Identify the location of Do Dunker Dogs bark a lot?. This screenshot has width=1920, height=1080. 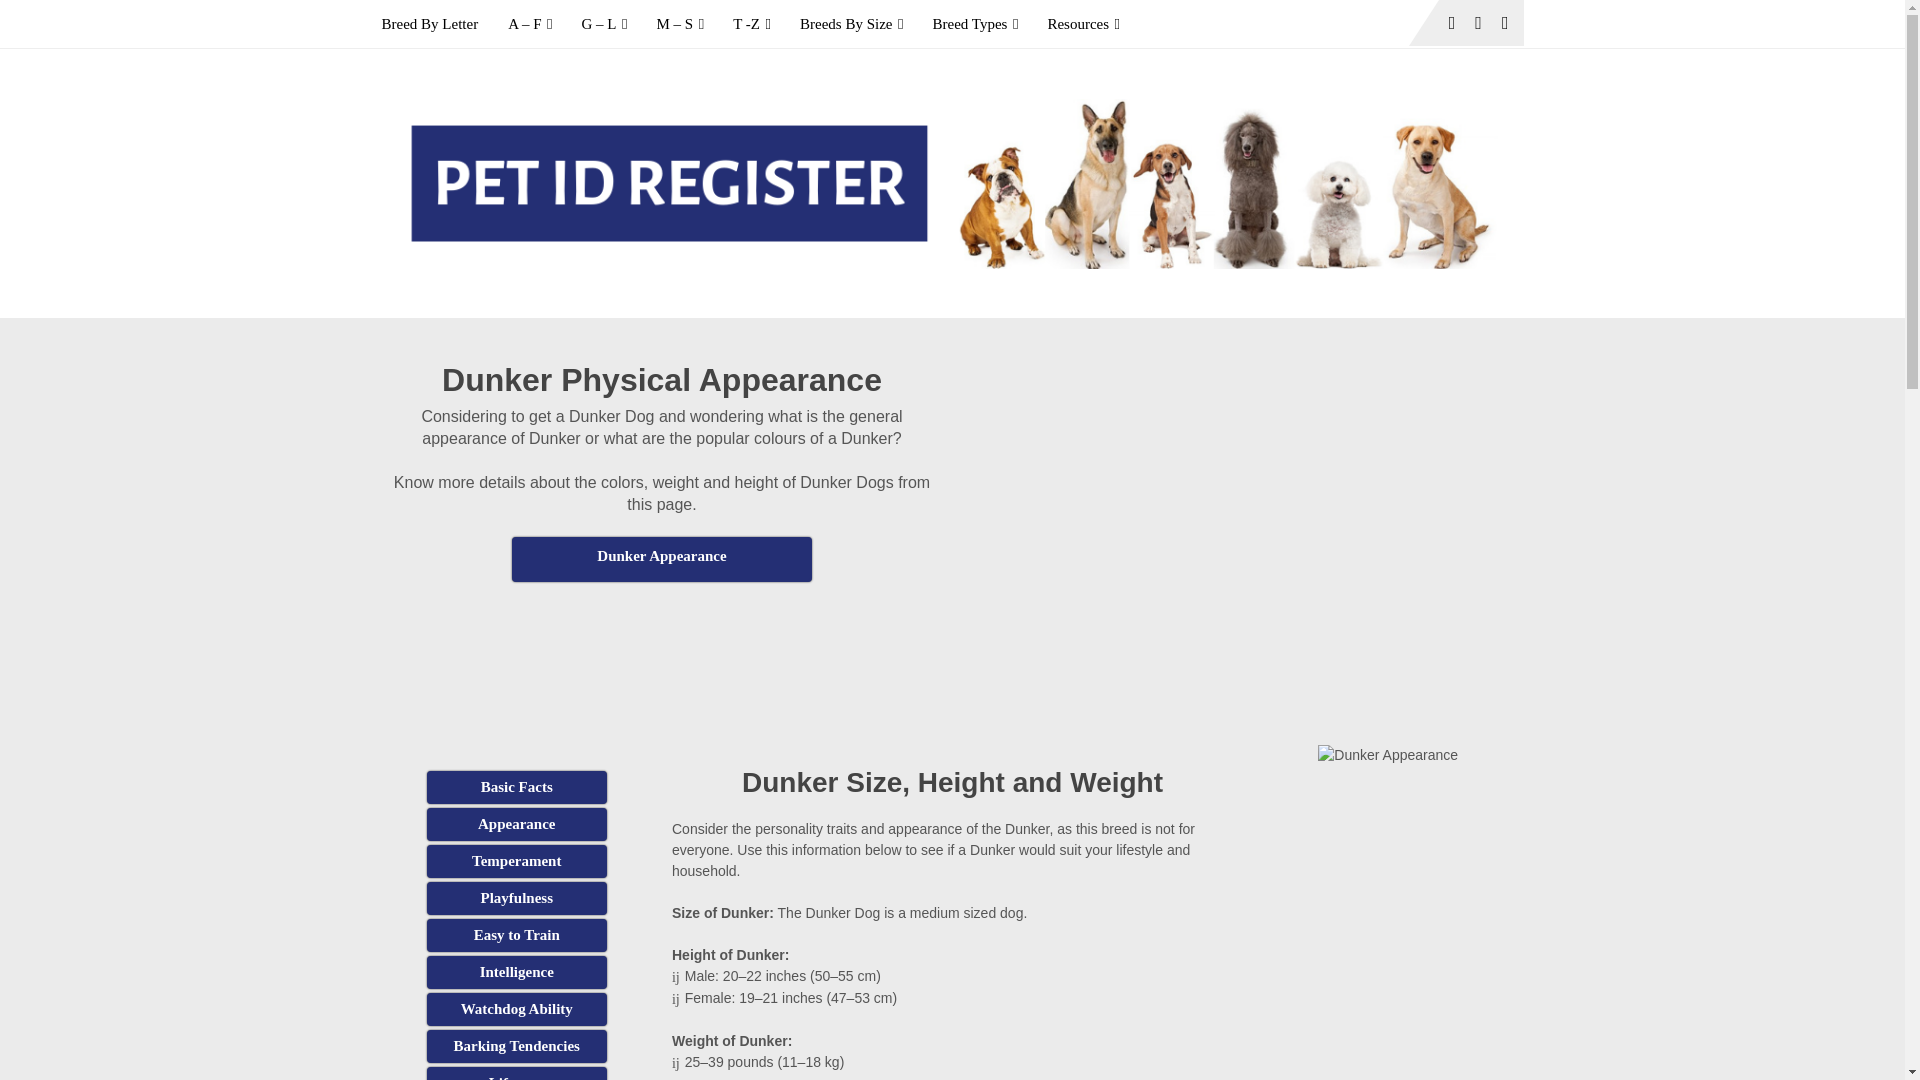
(516, 1046).